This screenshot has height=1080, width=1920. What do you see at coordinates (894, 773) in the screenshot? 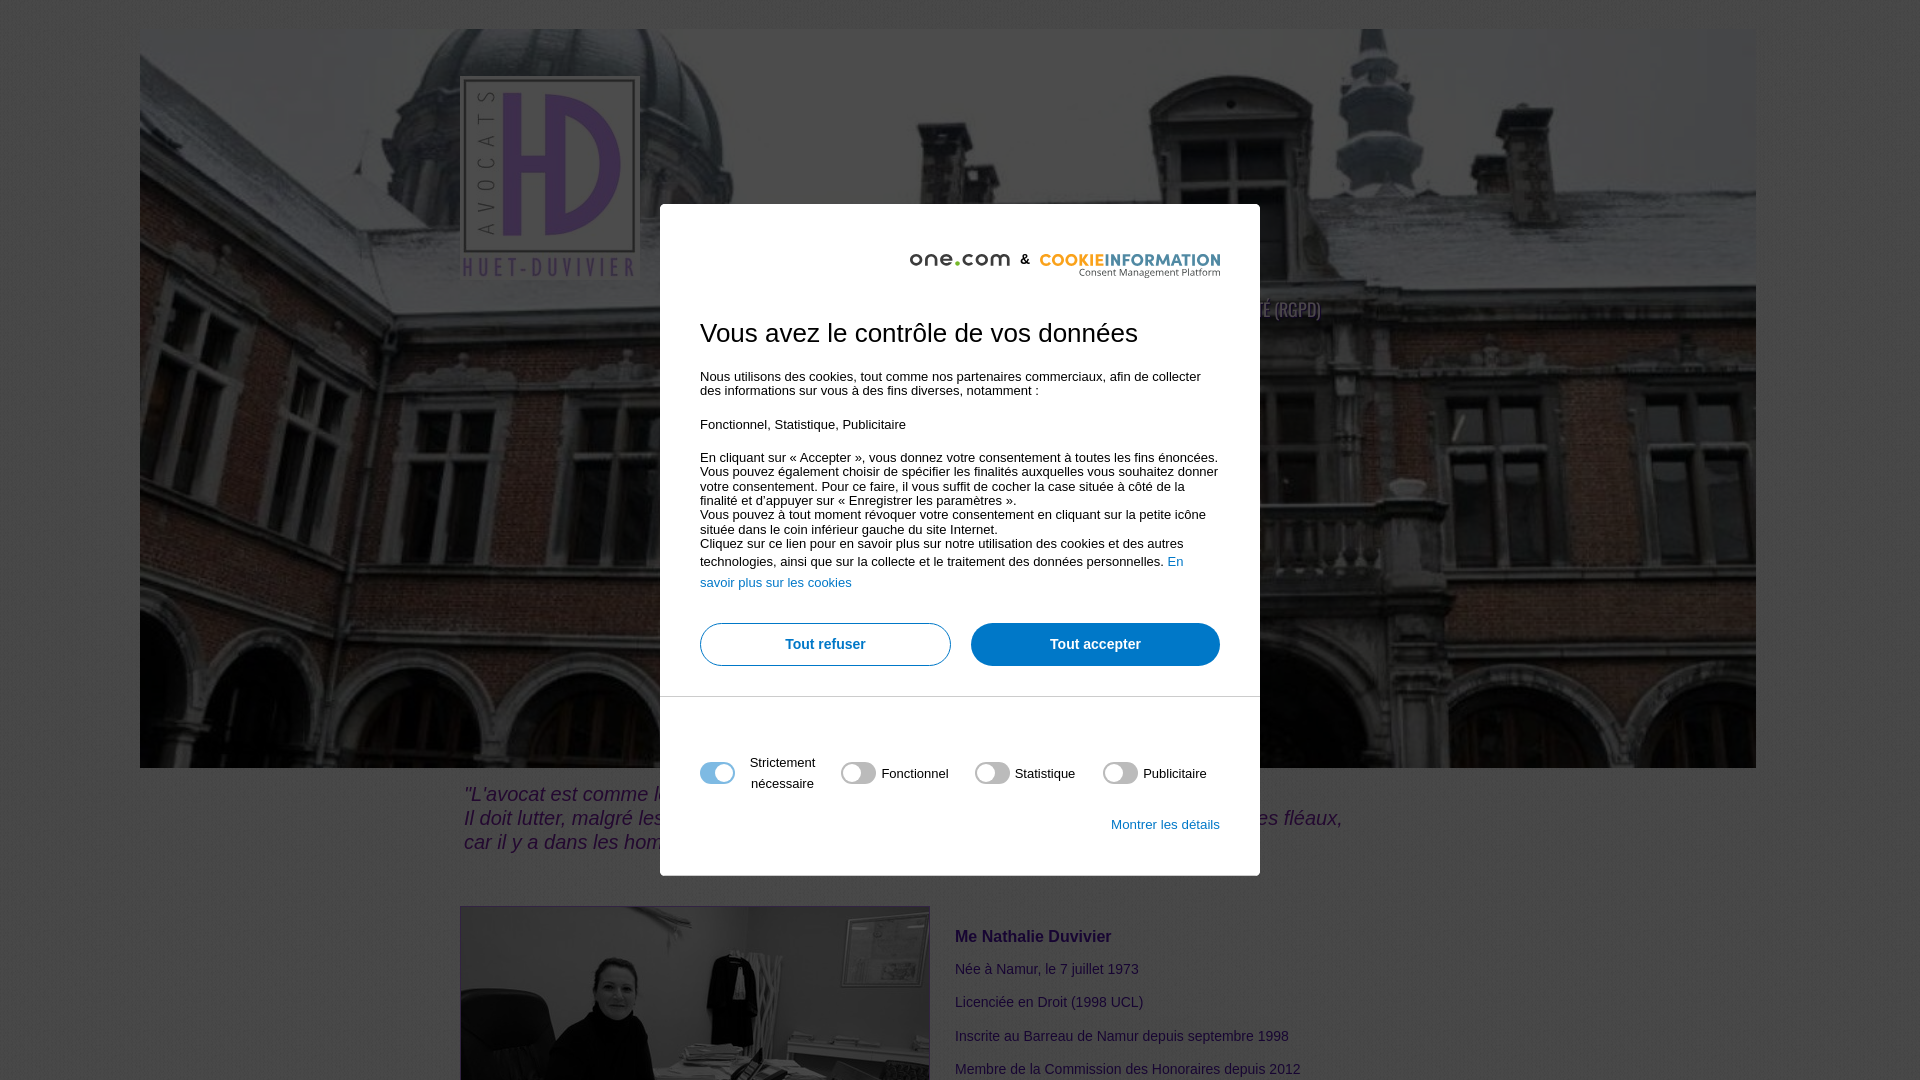
I see `on` at bounding box center [894, 773].